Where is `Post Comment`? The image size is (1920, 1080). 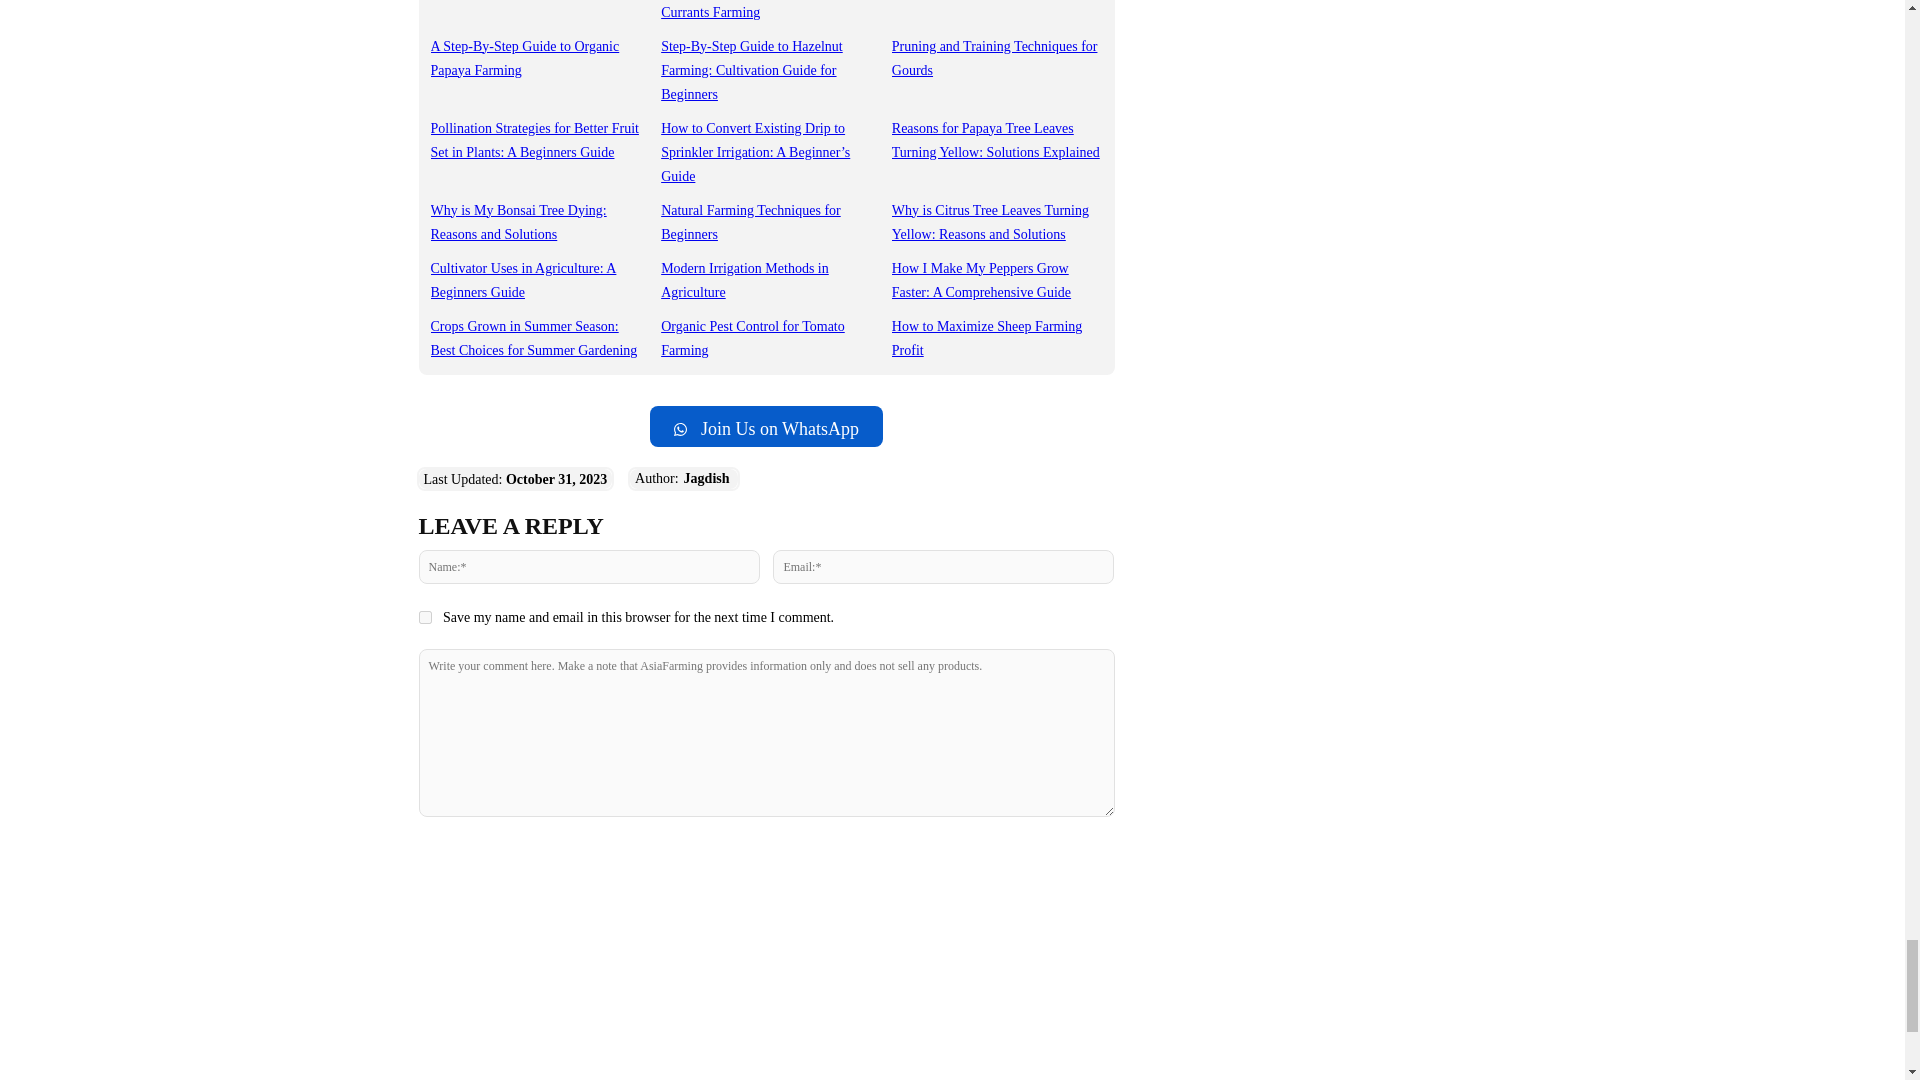
Post Comment is located at coordinates (766, 856).